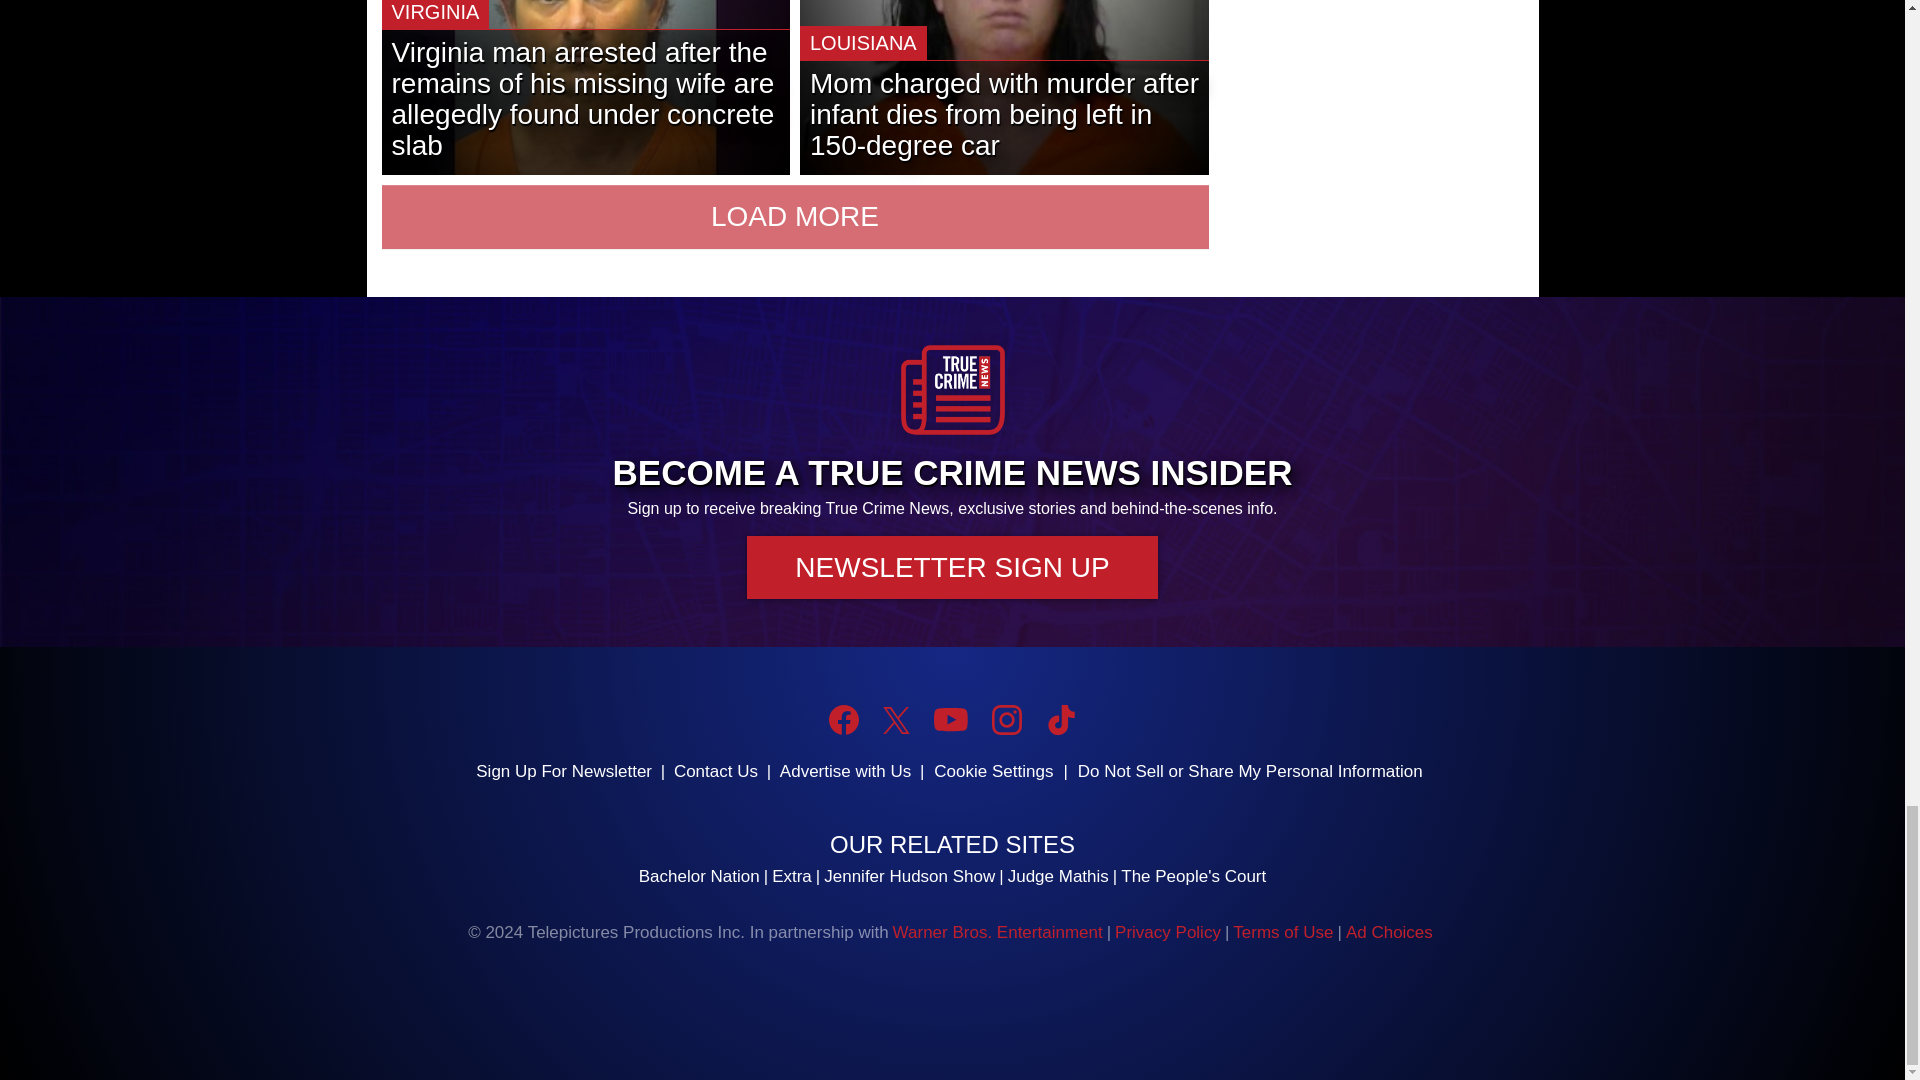 This screenshot has width=1920, height=1080. Describe the element at coordinates (950, 720) in the screenshot. I see `YouTube` at that location.